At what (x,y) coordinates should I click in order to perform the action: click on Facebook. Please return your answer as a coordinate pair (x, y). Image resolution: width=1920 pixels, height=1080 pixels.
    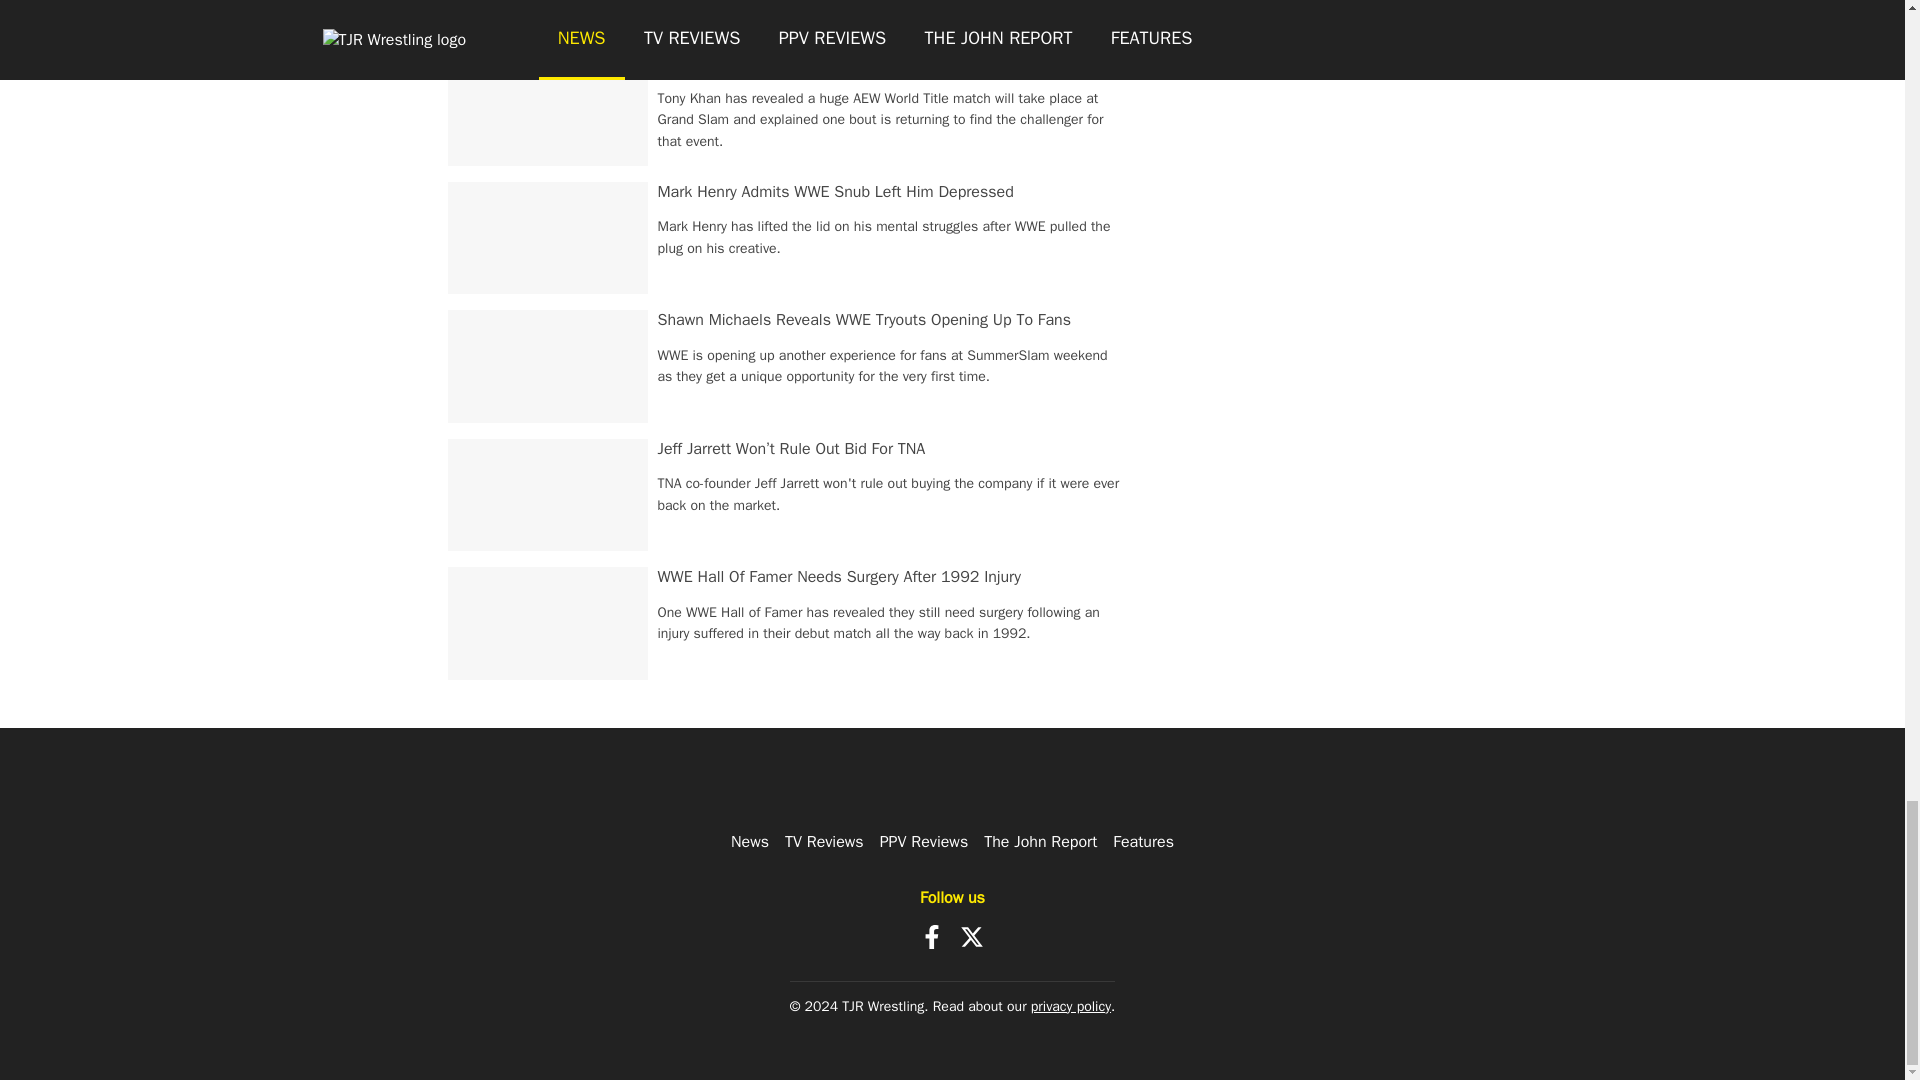
    Looking at the image, I should click on (932, 936).